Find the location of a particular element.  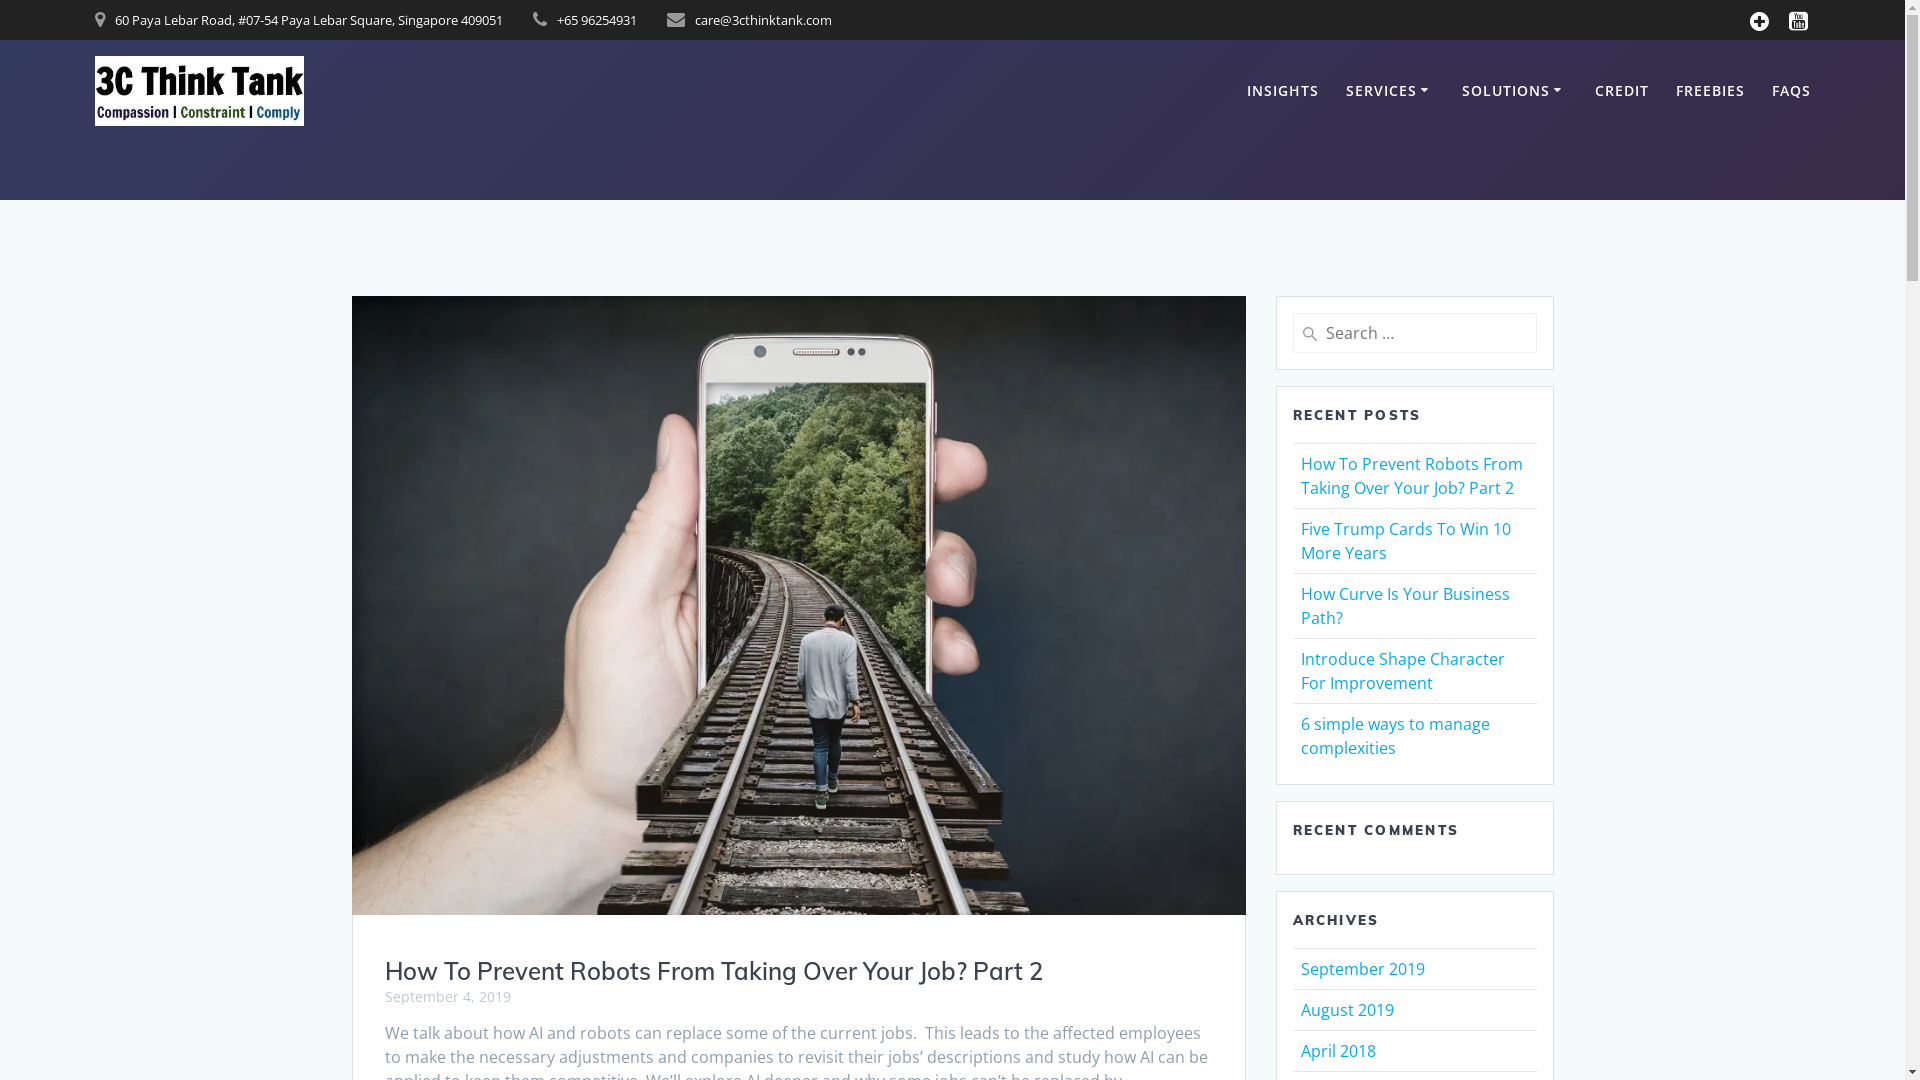

FREEBIES is located at coordinates (1710, 91).